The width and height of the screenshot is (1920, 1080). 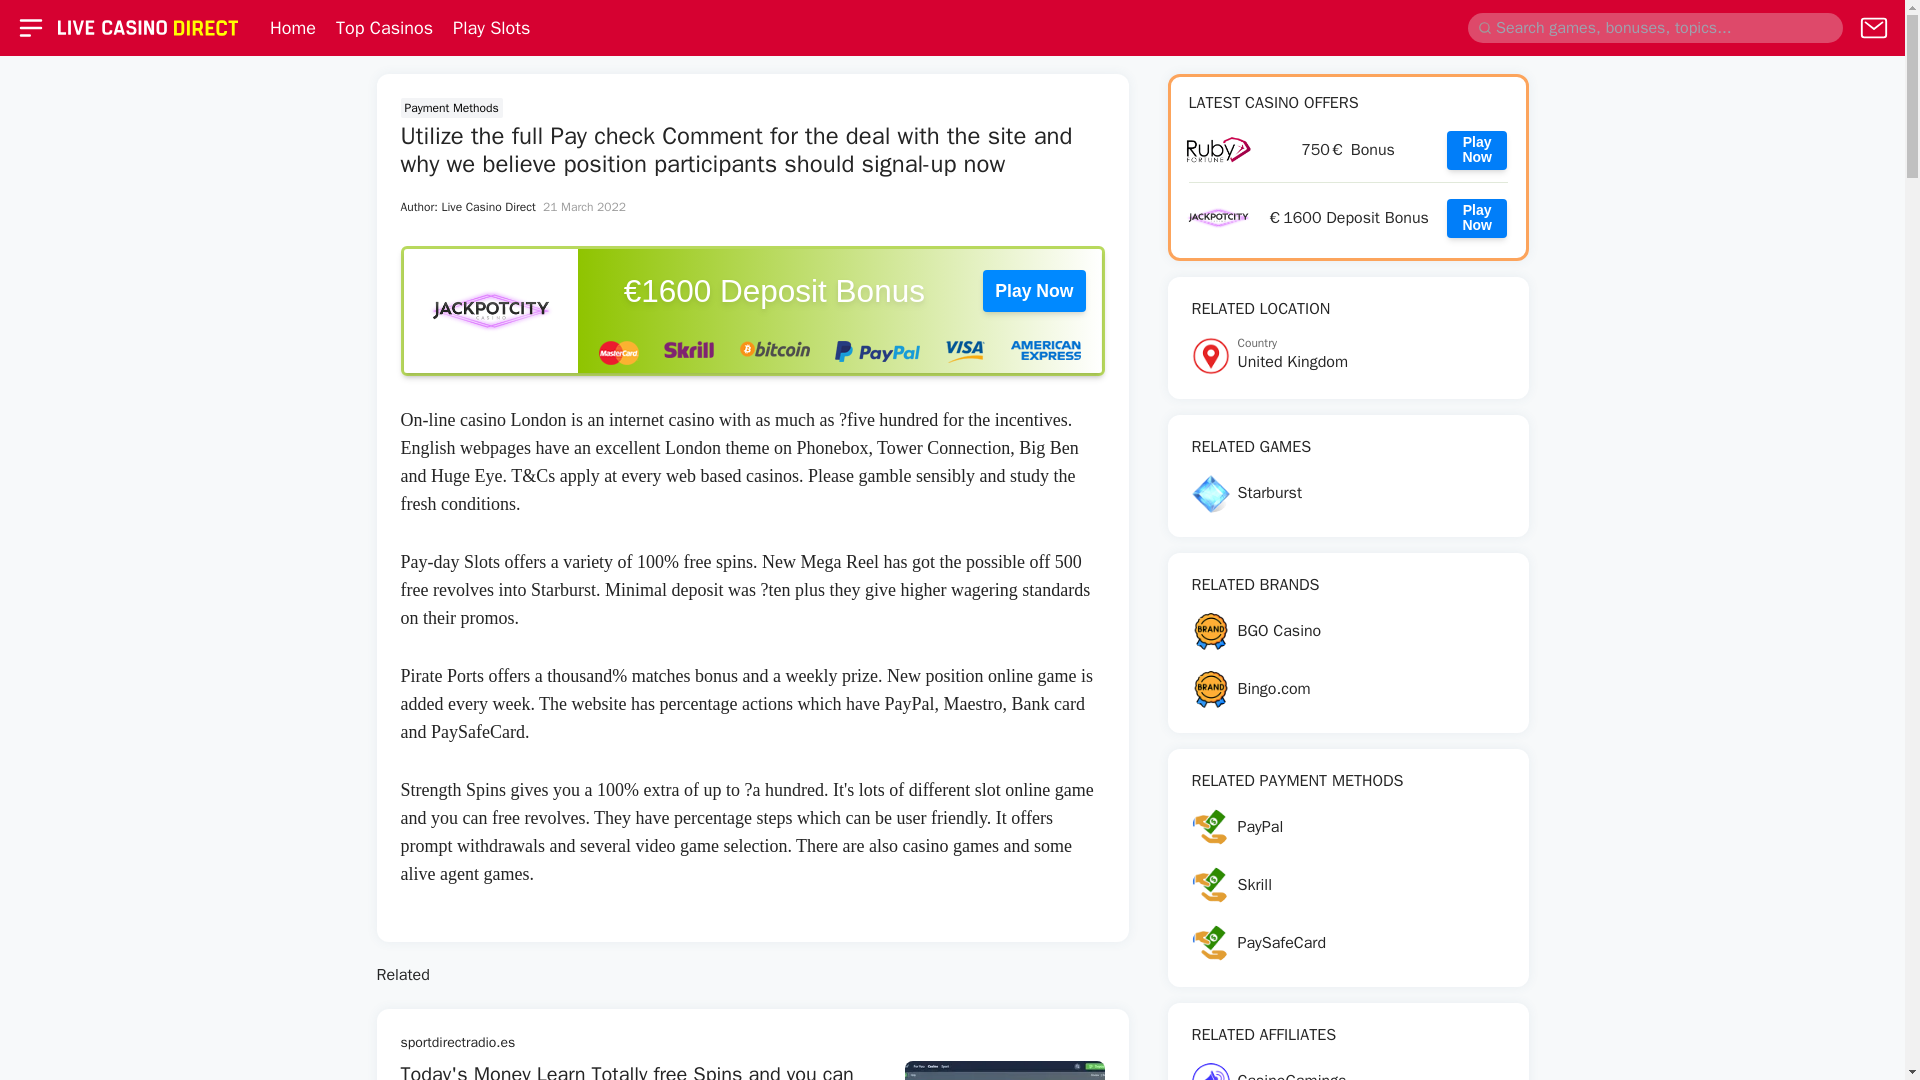 I want to click on Ruby Fortune, so click(x=1477, y=218).